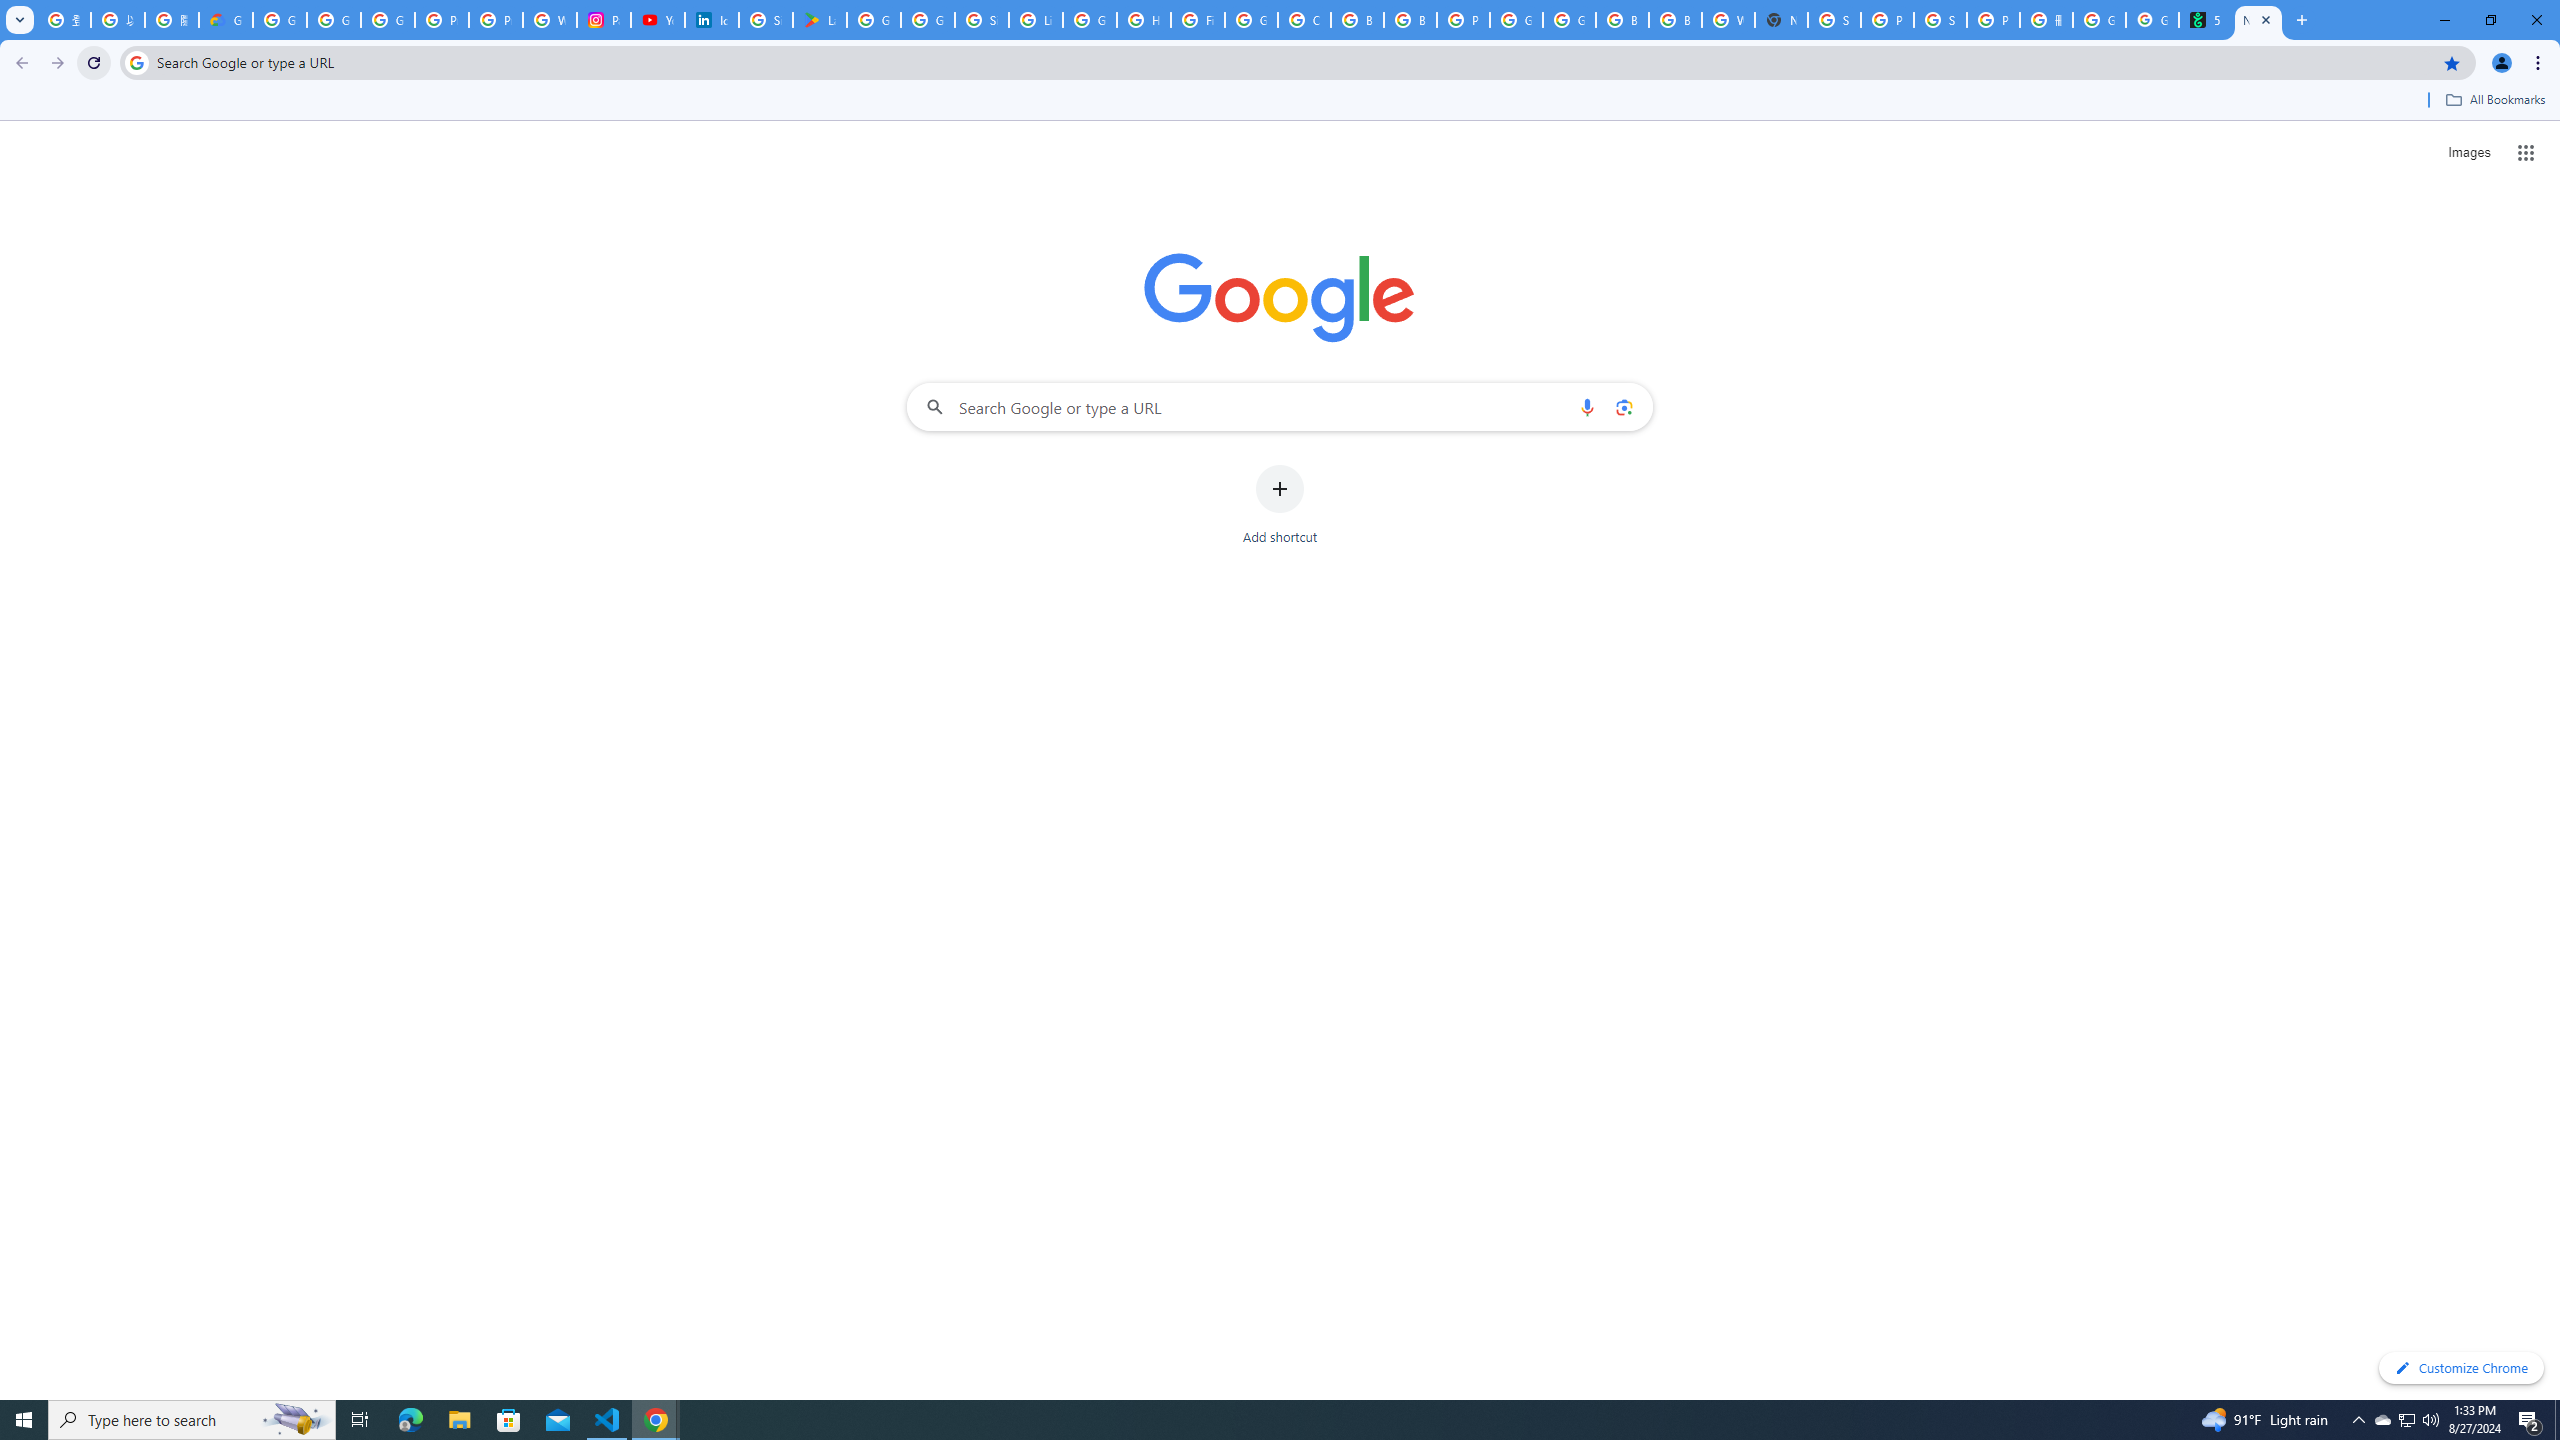 The width and height of the screenshot is (2560, 1440). What do you see at coordinates (2494, 100) in the screenshot?
I see `All Bookmarks` at bounding box center [2494, 100].